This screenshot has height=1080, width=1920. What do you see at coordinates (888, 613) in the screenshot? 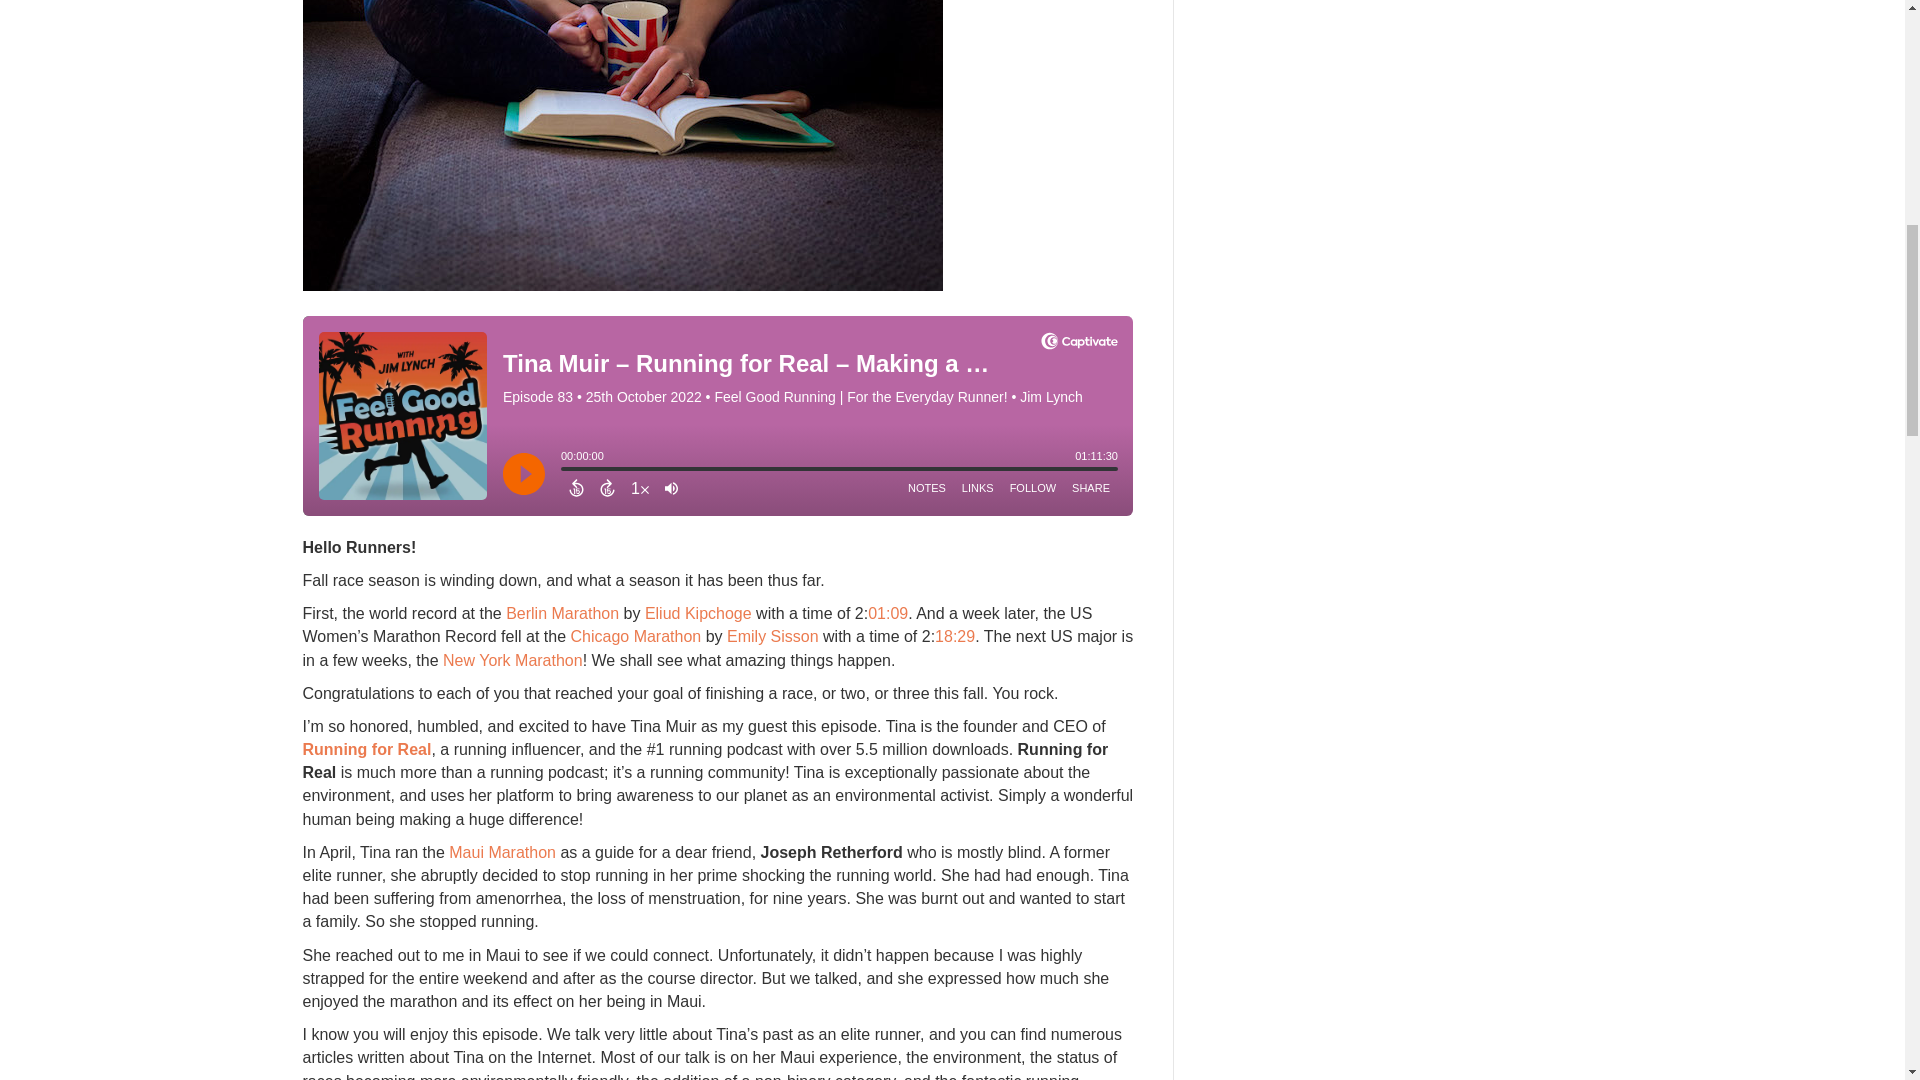
I see `01:09` at bounding box center [888, 613].